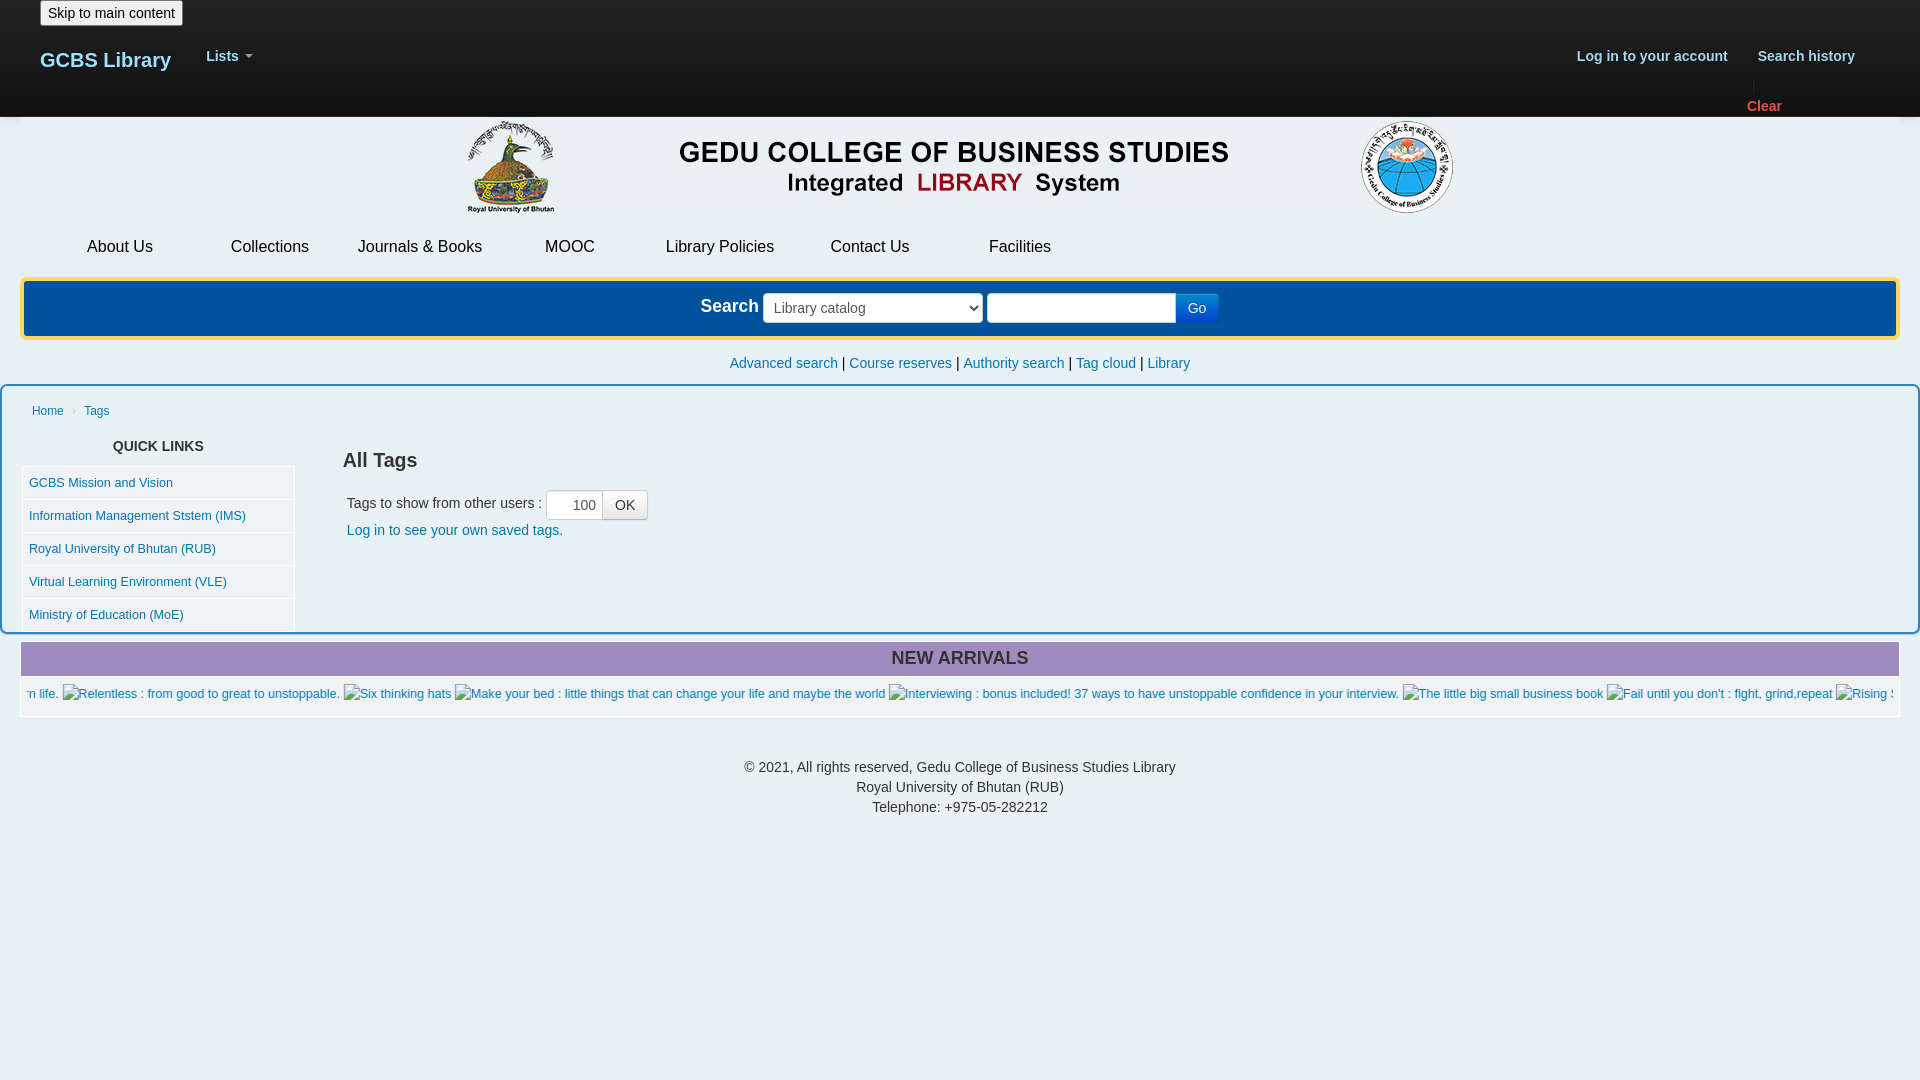  What do you see at coordinates (270, 247) in the screenshot?
I see `Collections` at bounding box center [270, 247].